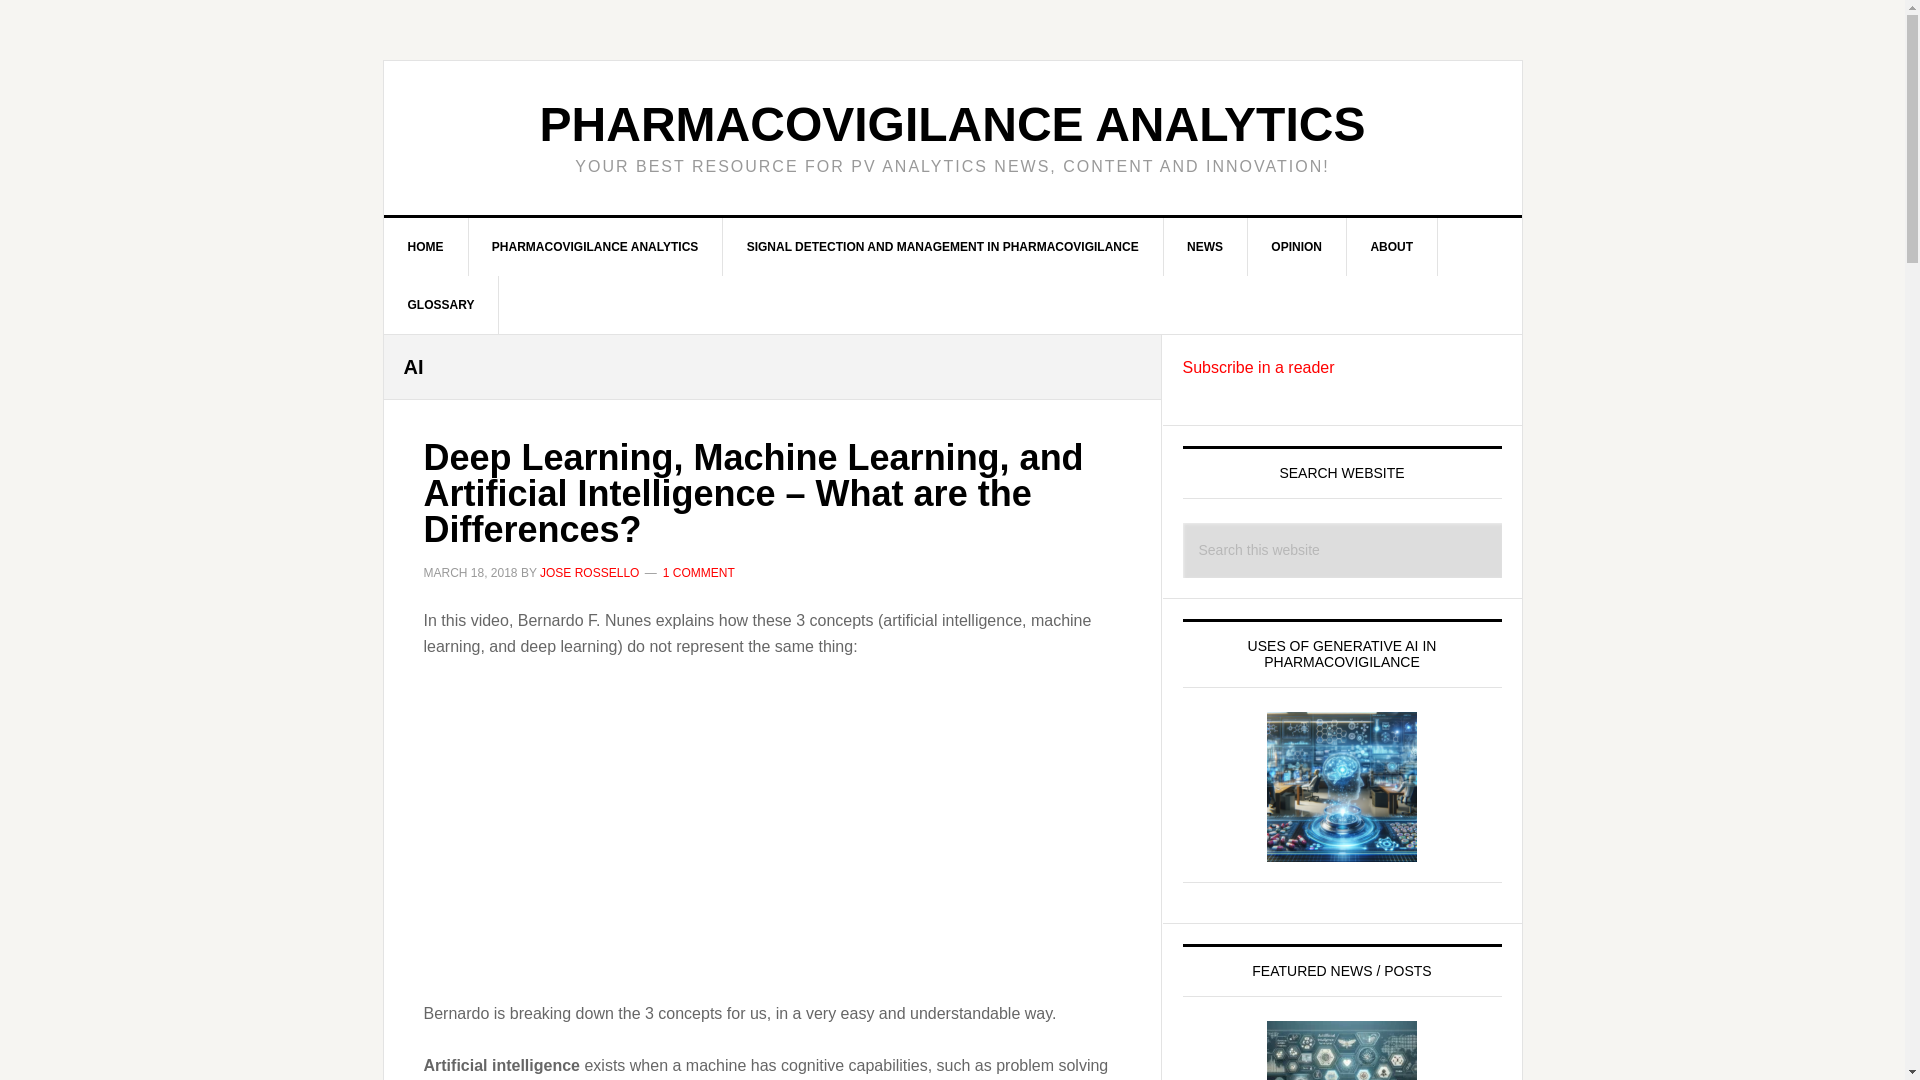 This screenshot has height=1080, width=1920. What do you see at coordinates (1258, 366) in the screenshot?
I see `Subscribe in a reader` at bounding box center [1258, 366].